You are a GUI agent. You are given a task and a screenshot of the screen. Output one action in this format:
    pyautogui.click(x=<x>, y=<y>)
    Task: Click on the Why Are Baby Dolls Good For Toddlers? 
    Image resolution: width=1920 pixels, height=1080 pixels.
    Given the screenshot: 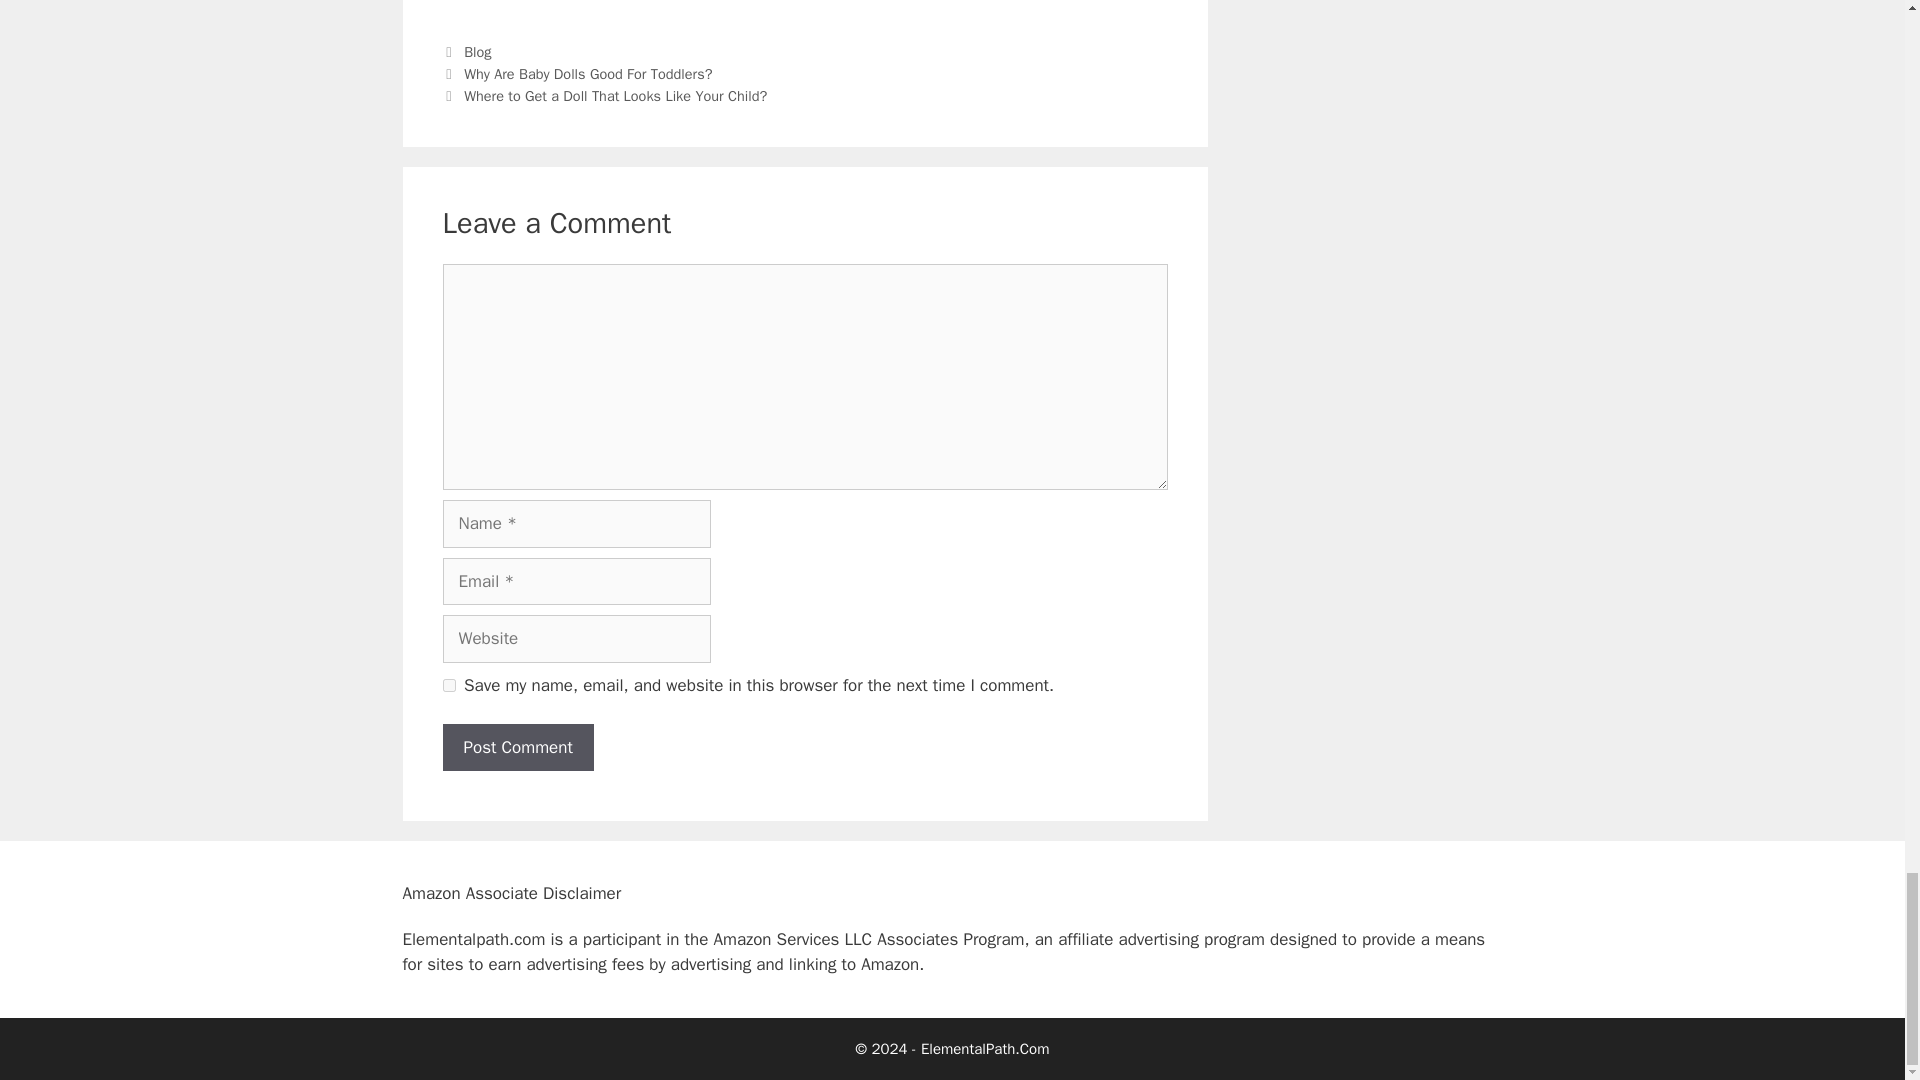 What is the action you would take?
    pyautogui.click(x=590, y=74)
    